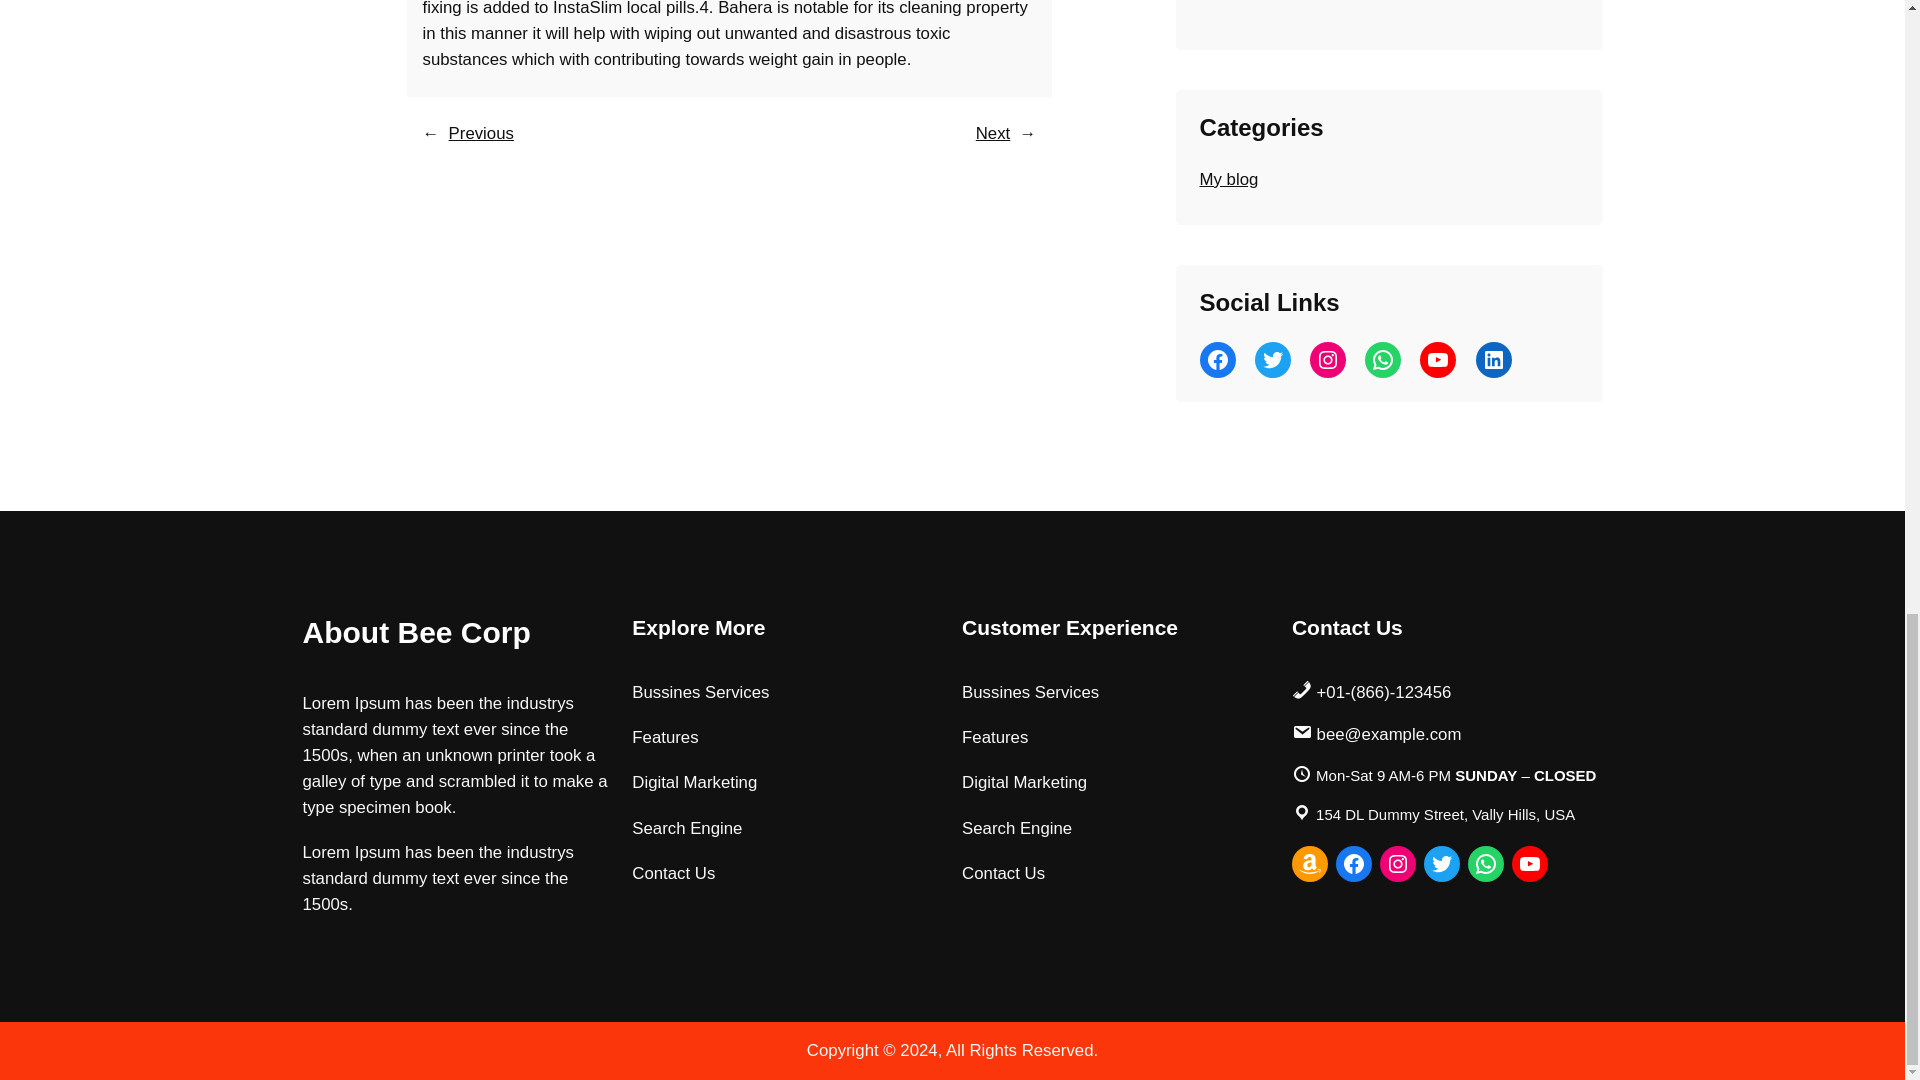 This screenshot has width=1920, height=1080. I want to click on Features, so click(664, 737).